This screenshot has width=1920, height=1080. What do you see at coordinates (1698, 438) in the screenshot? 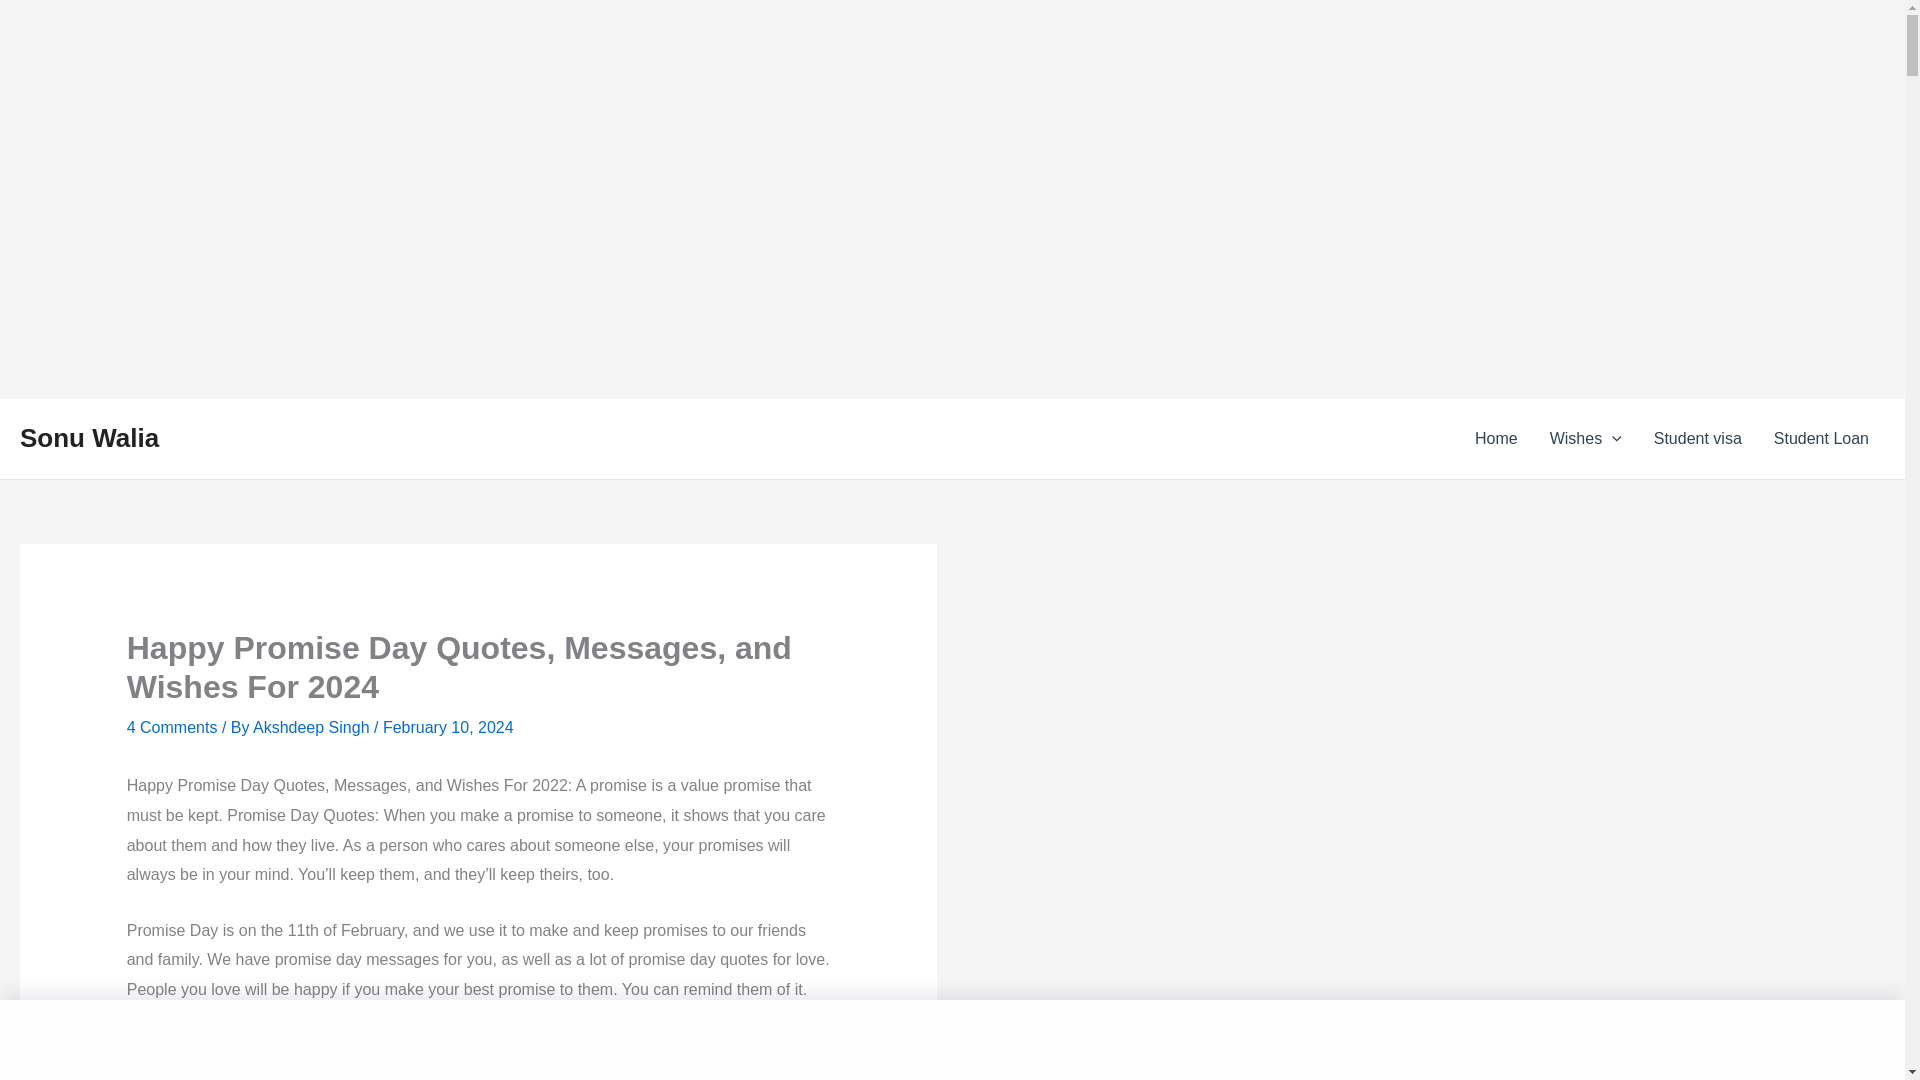
I see `Student visa` at bounding box center [1698, 438].